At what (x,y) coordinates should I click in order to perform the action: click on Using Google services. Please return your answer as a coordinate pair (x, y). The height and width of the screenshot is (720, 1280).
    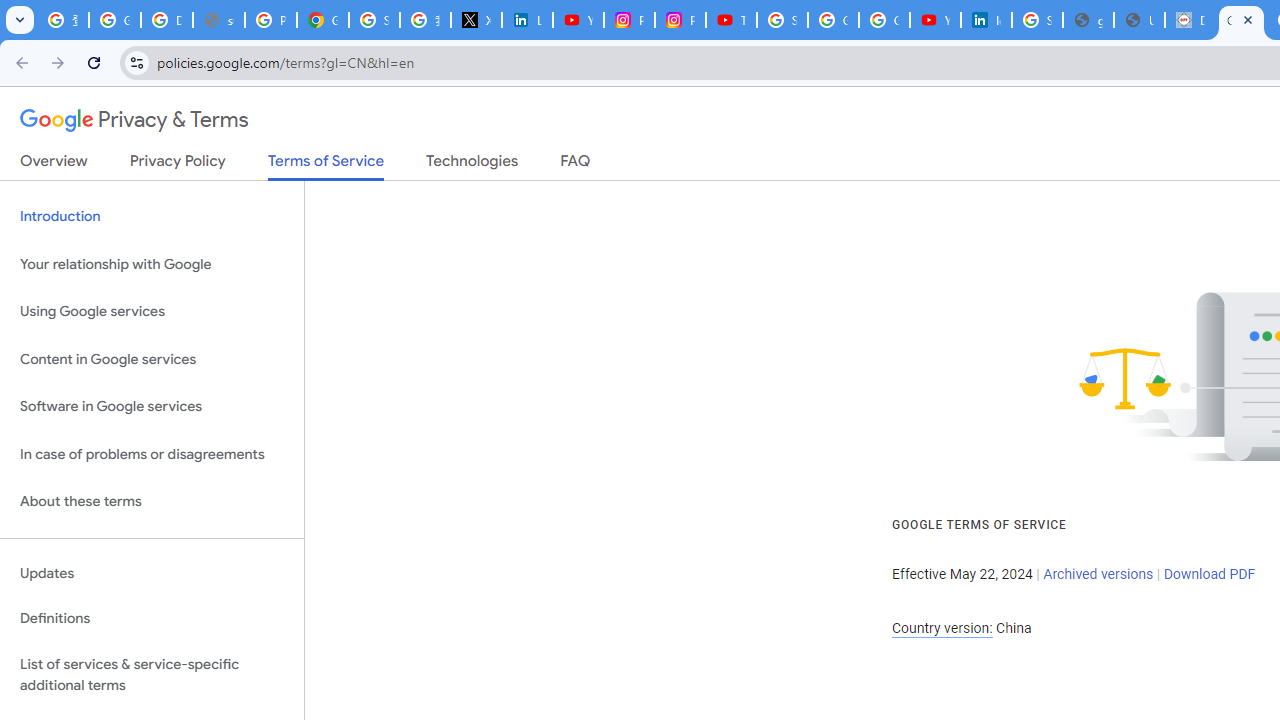
    Looking at the image, I should click on (152, 312).